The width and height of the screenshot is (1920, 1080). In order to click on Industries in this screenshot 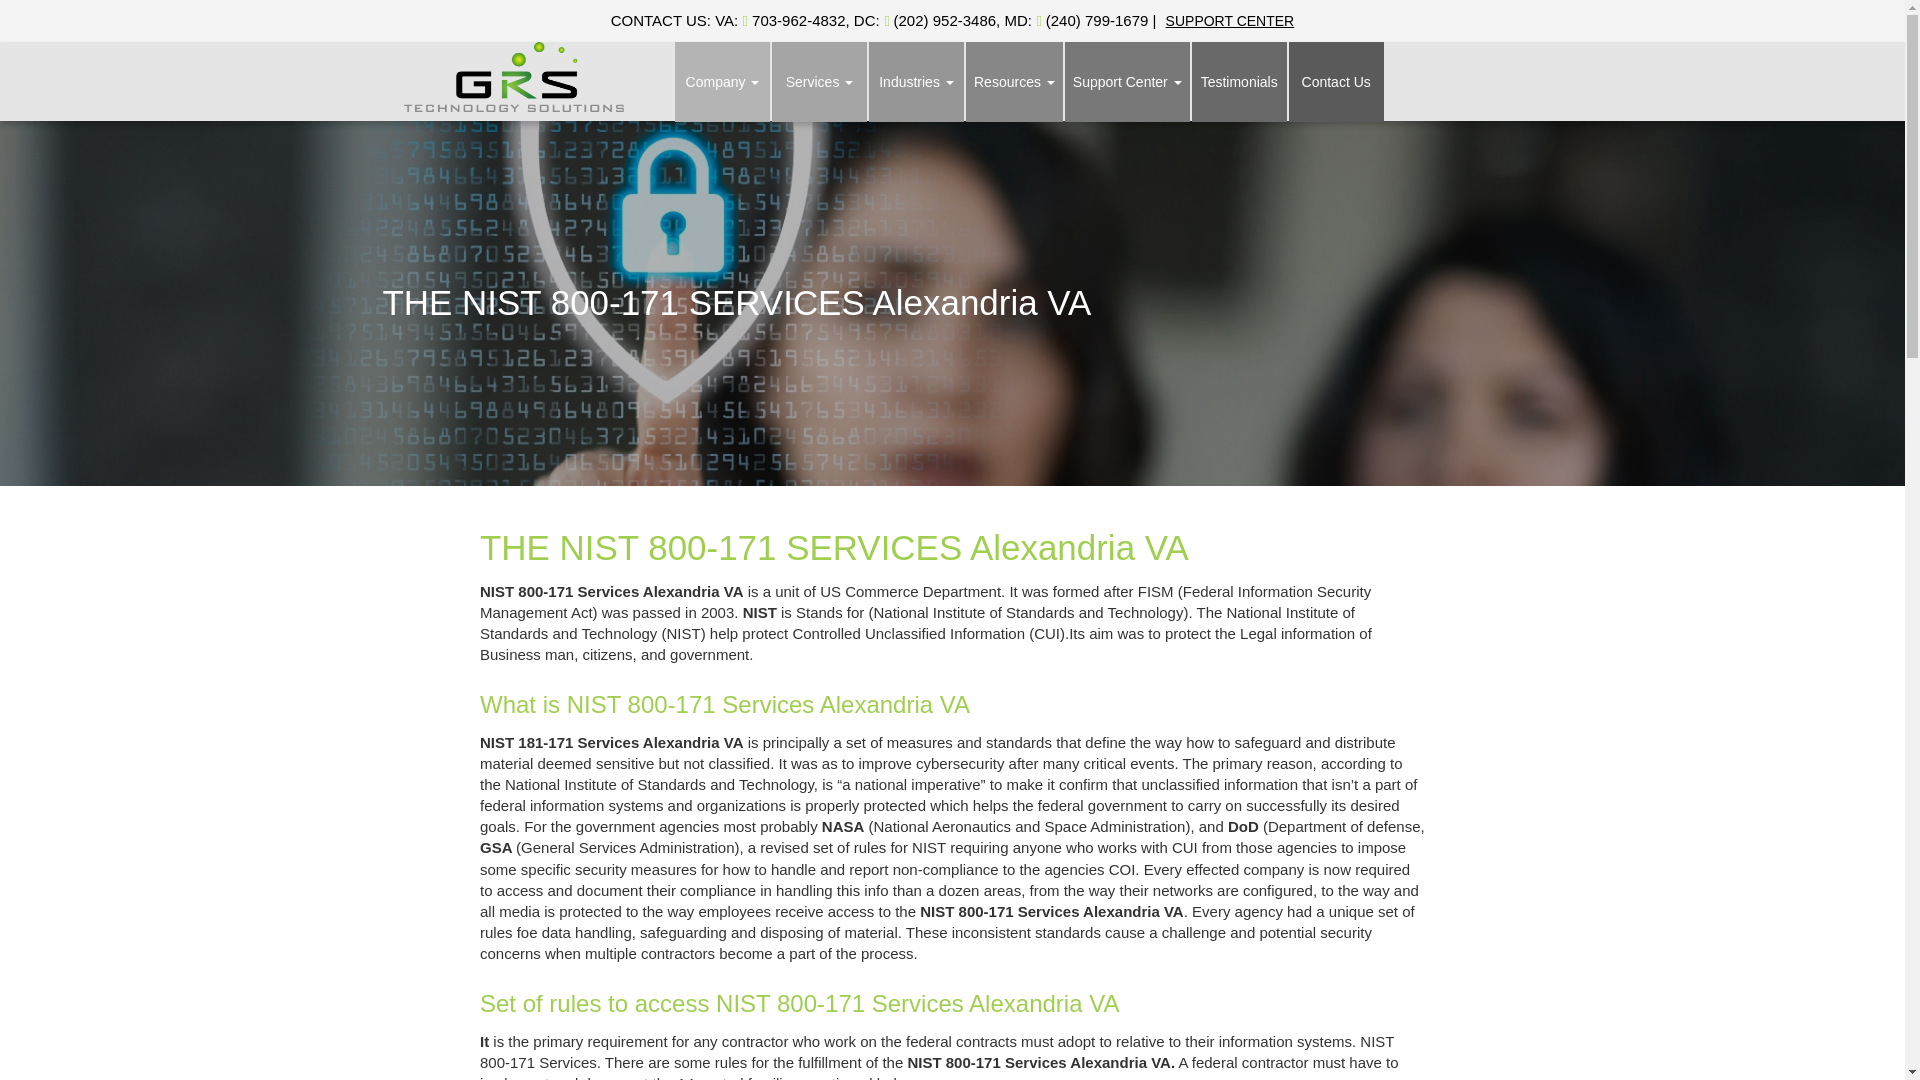, I will do `click(916, 82)`.